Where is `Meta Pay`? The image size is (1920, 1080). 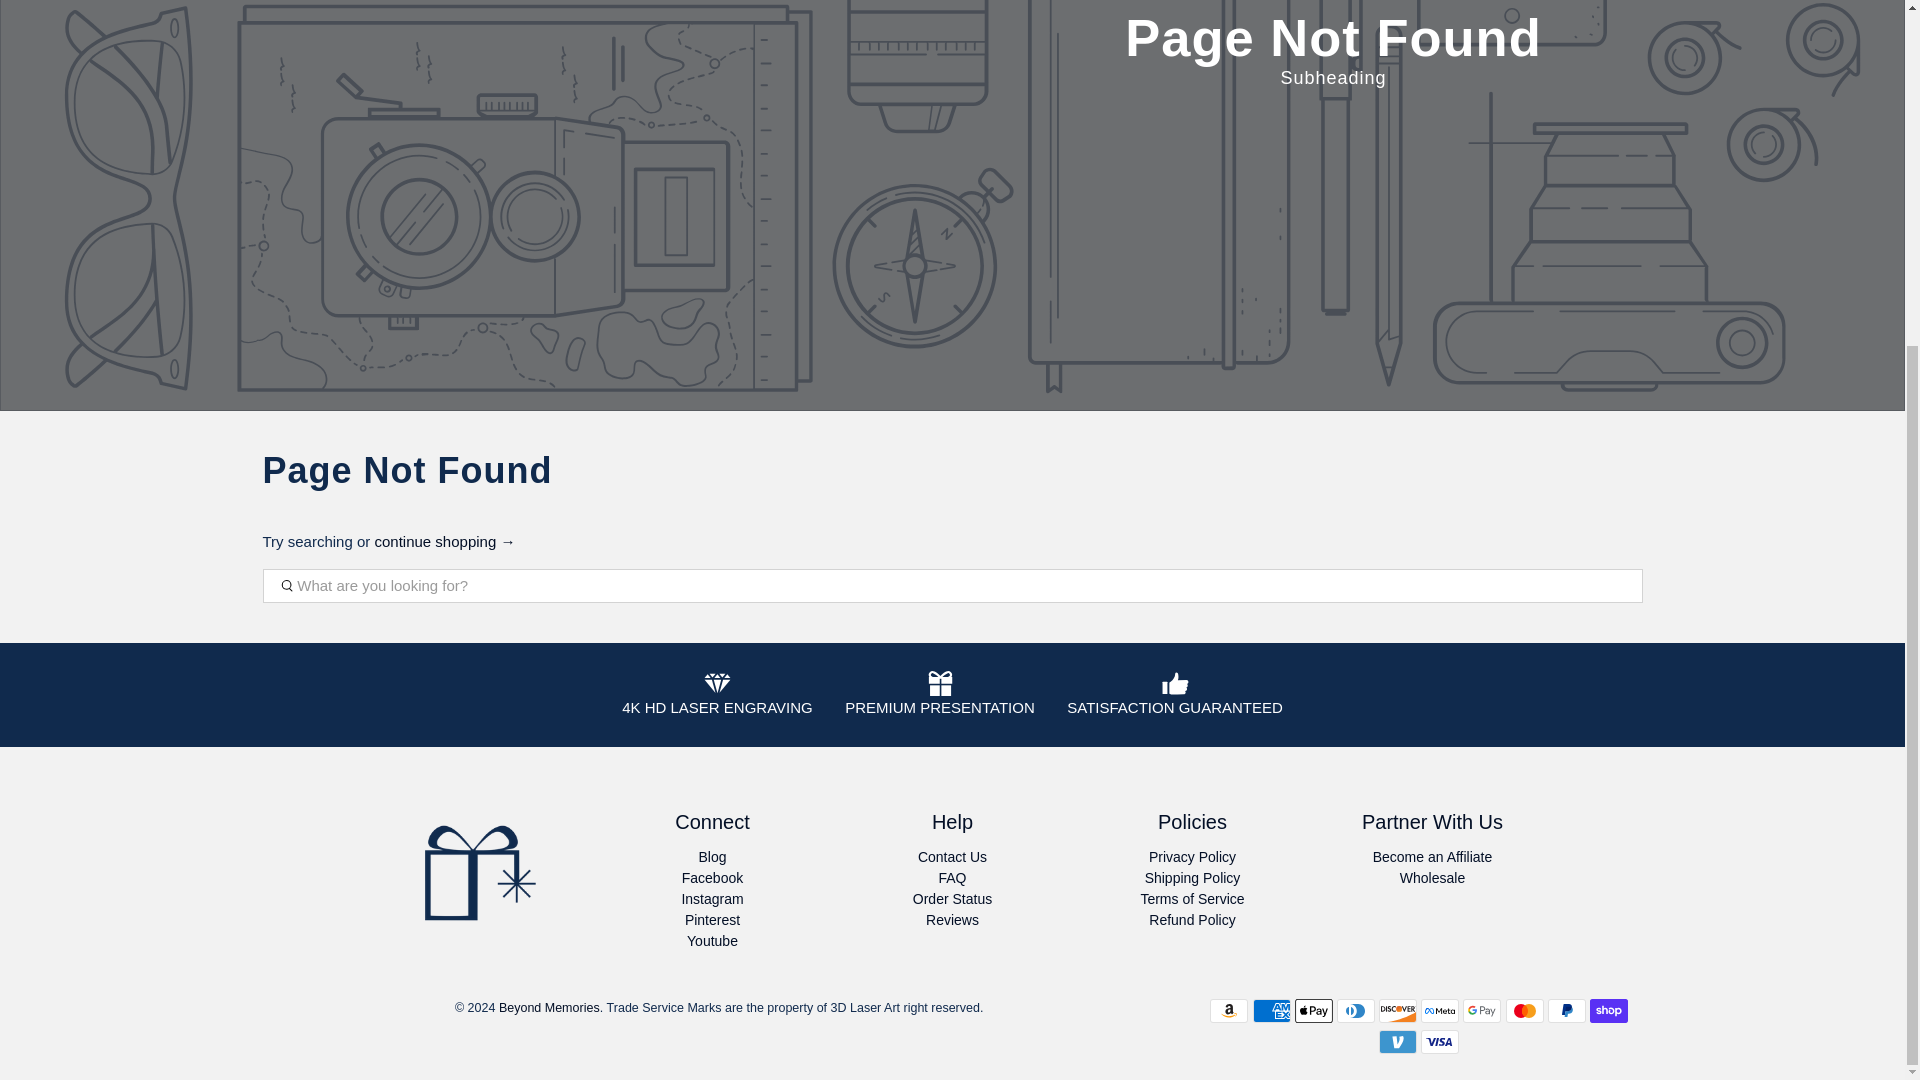 Meta Pay is located at coordinates (1440, 1010).